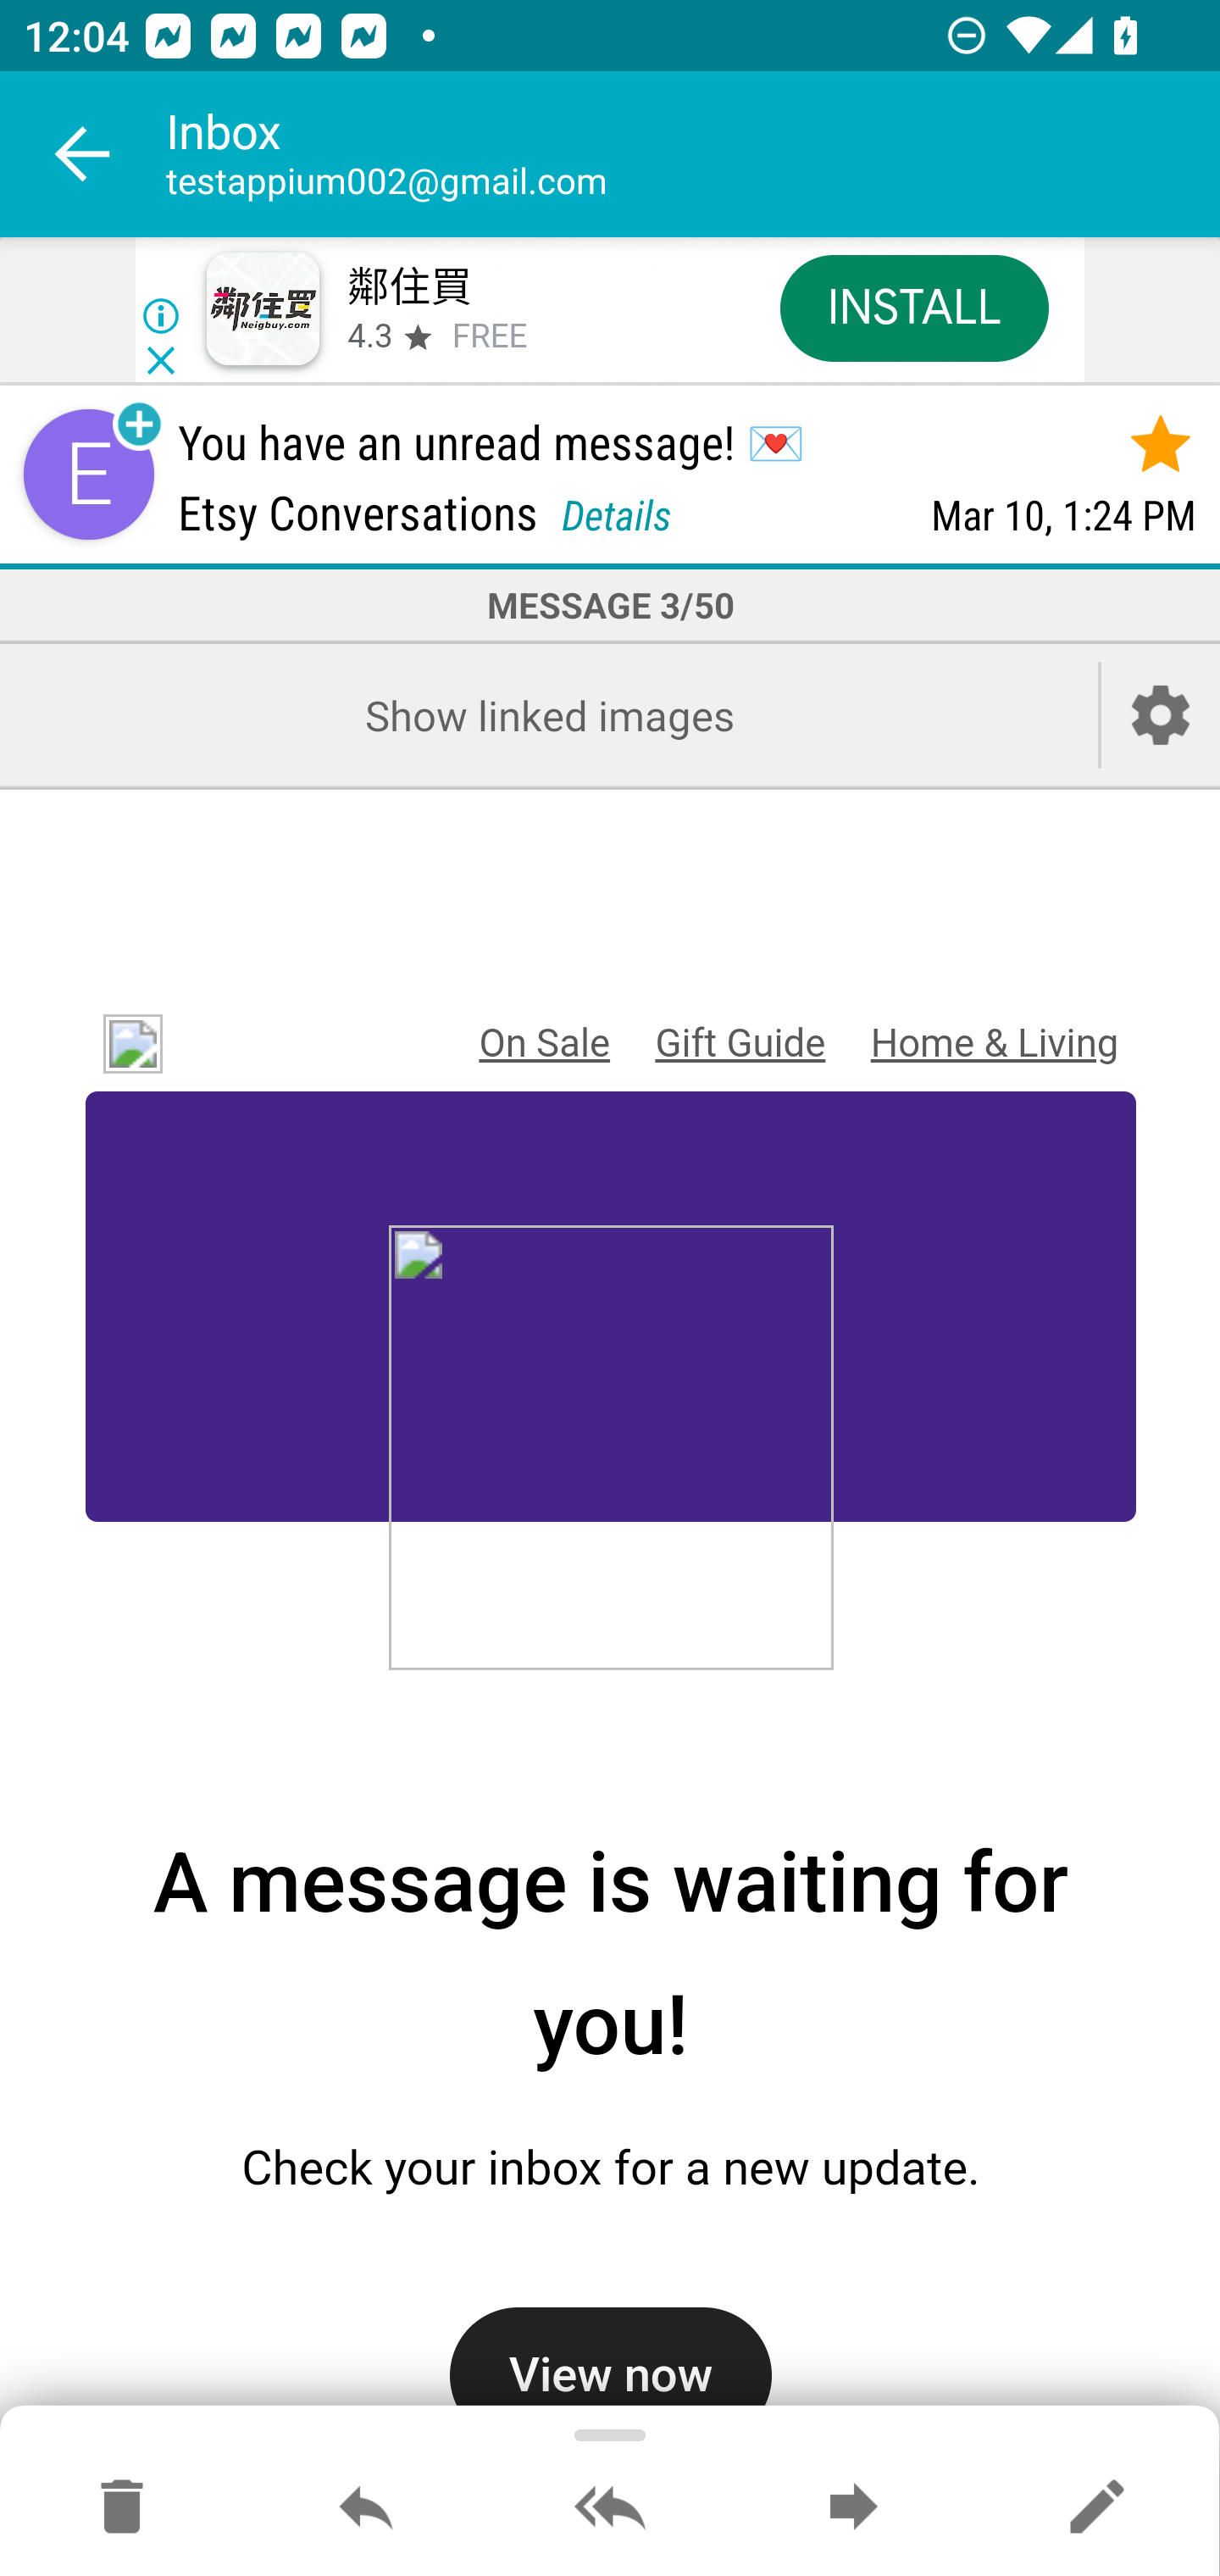  I want to click on Reply as new, so click(1096, 2508).